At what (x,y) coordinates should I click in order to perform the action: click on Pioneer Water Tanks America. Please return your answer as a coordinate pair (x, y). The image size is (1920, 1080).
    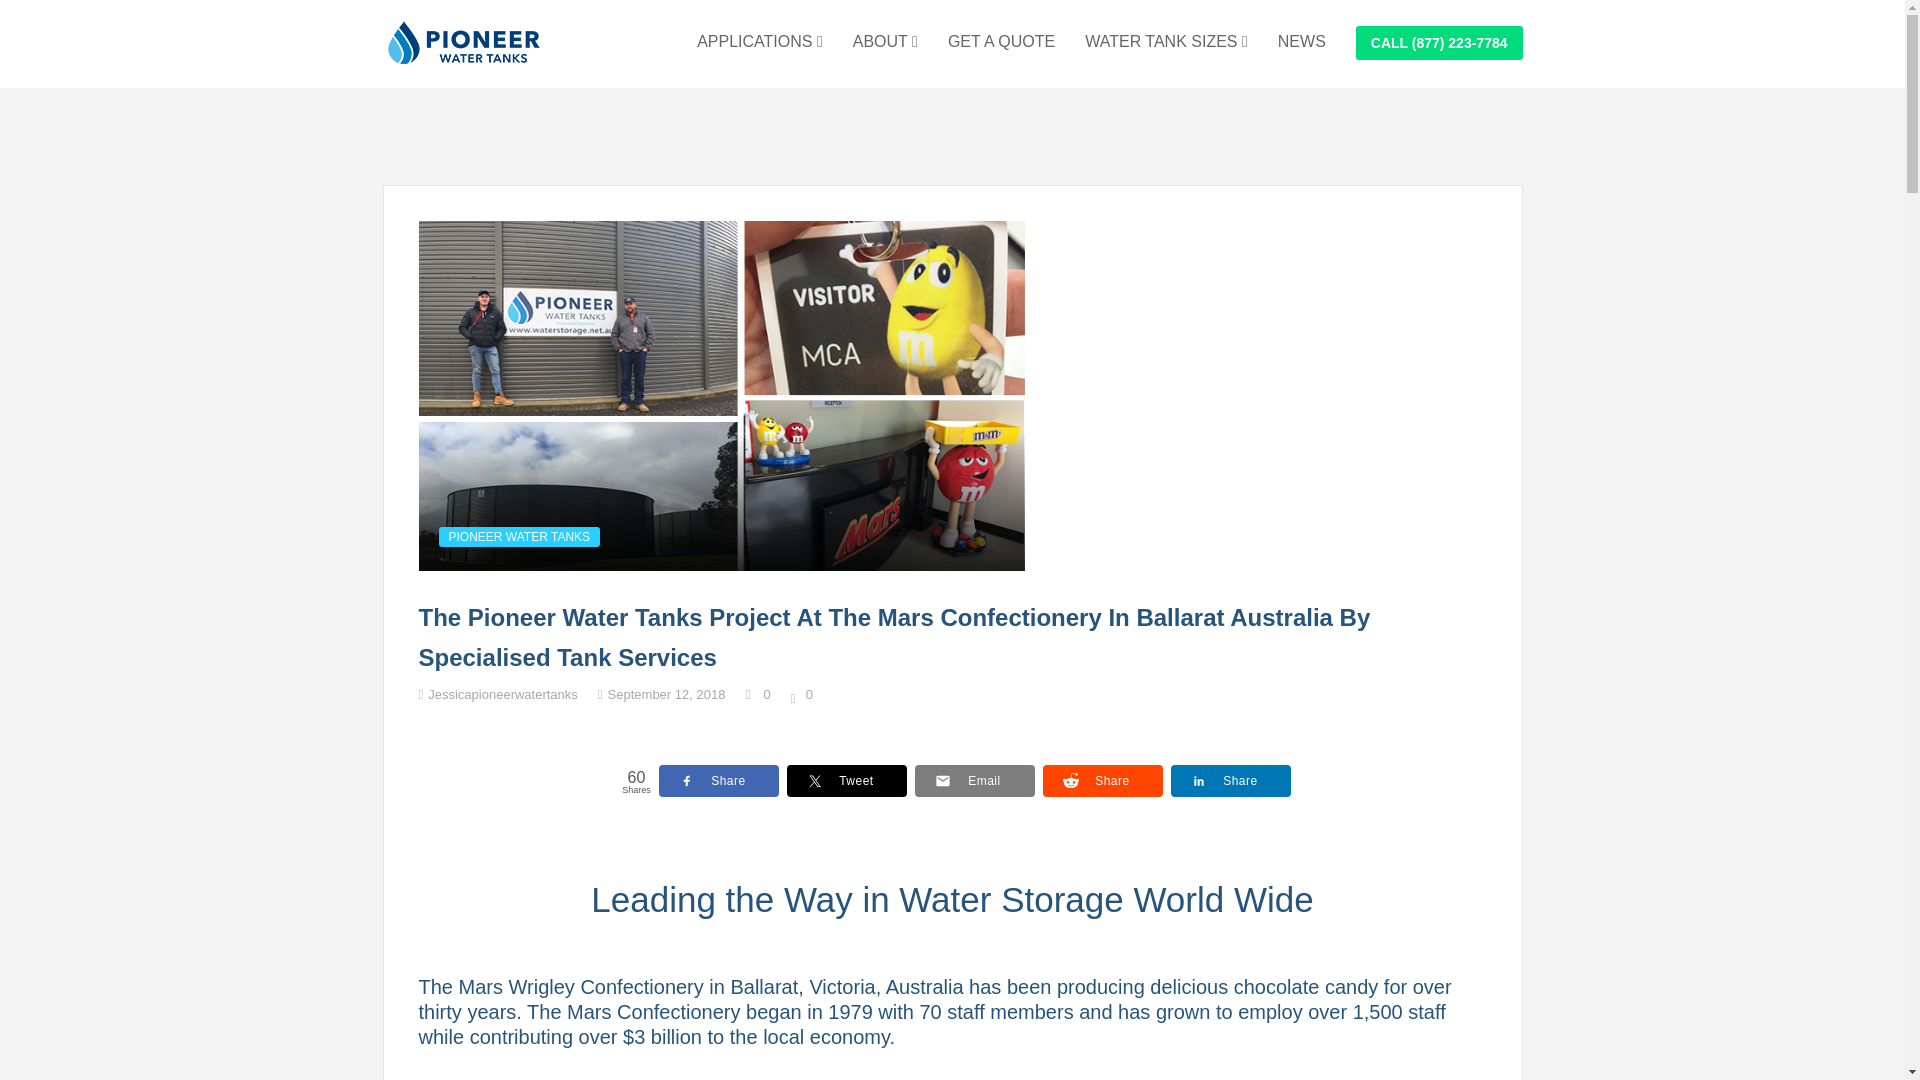
    Looking at the image, I should click on (462, 42).